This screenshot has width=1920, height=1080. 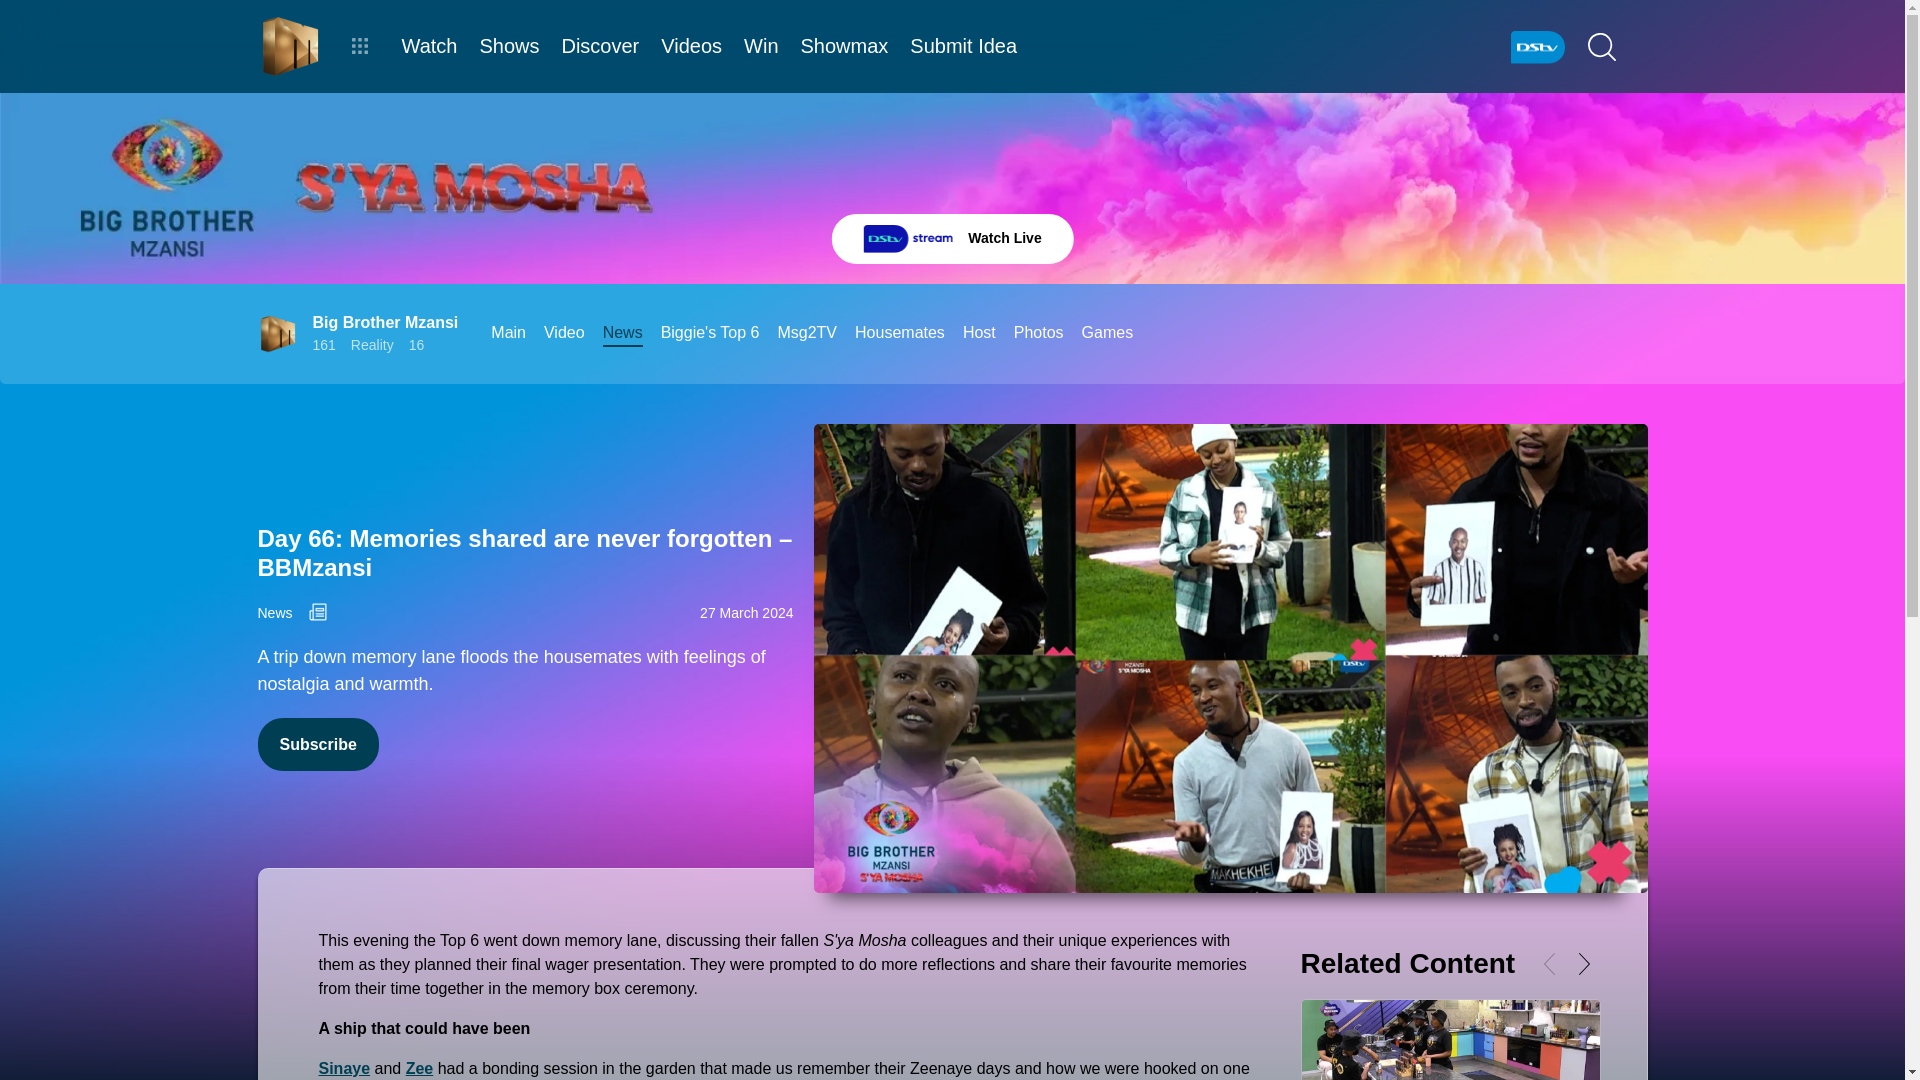 What do you see at coordinates (318, 744) in the screenshot?
I see `Subscribe` at bounding box center [318, 744].